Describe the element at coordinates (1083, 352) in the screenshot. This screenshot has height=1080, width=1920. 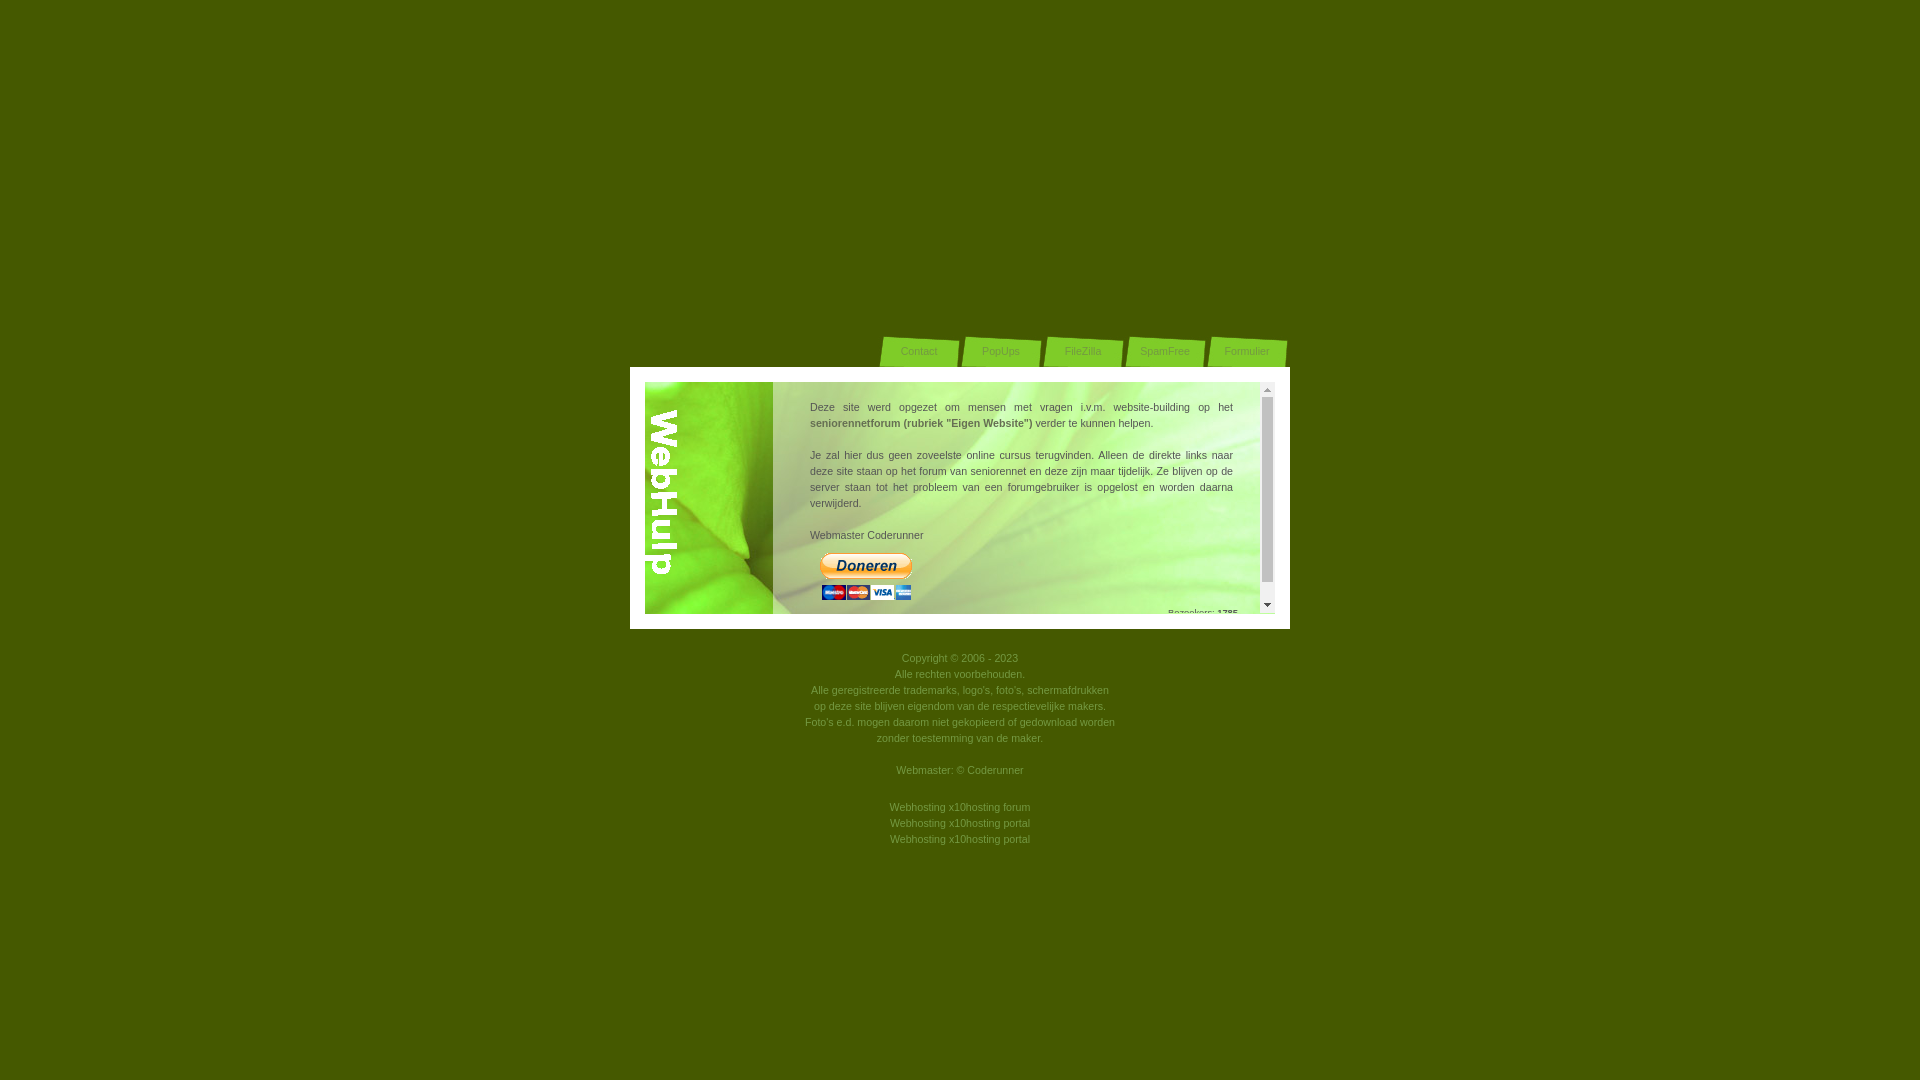
I see `FileZilla` at that location.